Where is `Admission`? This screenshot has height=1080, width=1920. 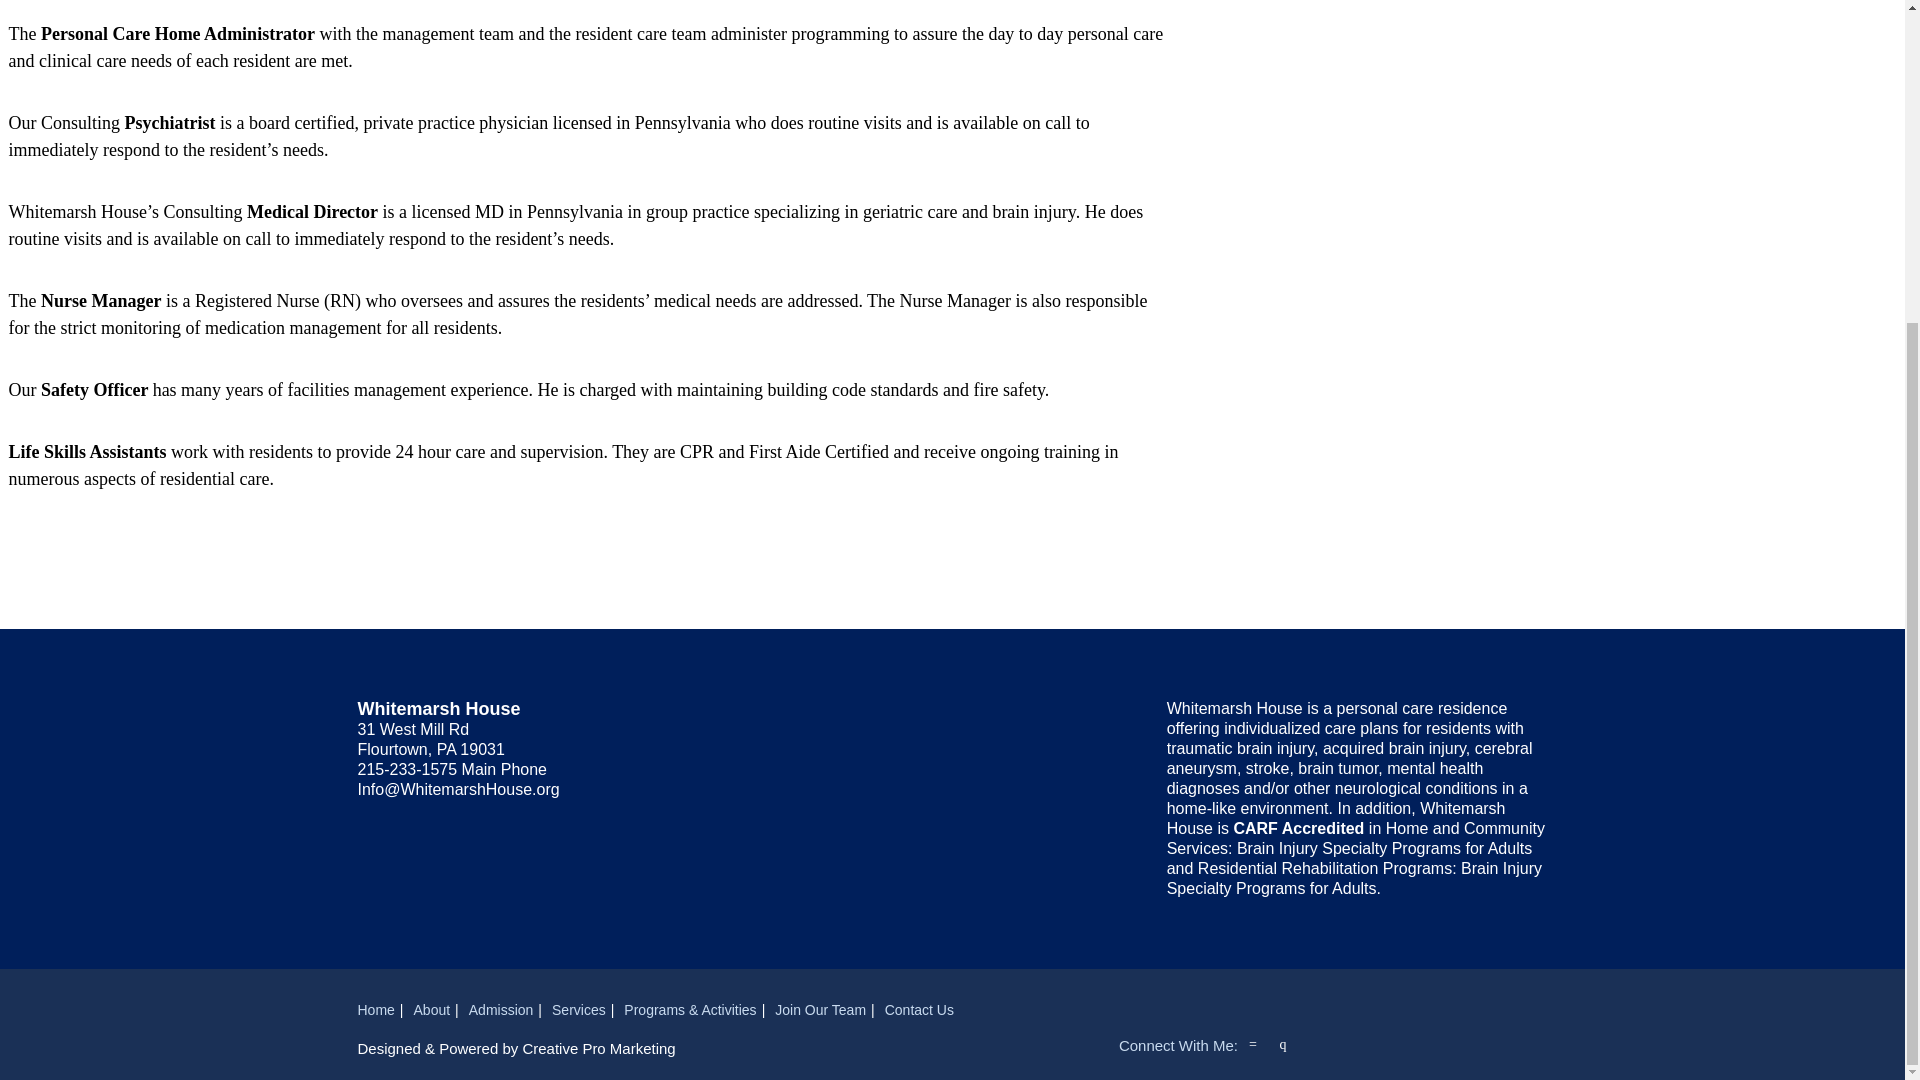 Admission is located at coordinates (500, 1010).